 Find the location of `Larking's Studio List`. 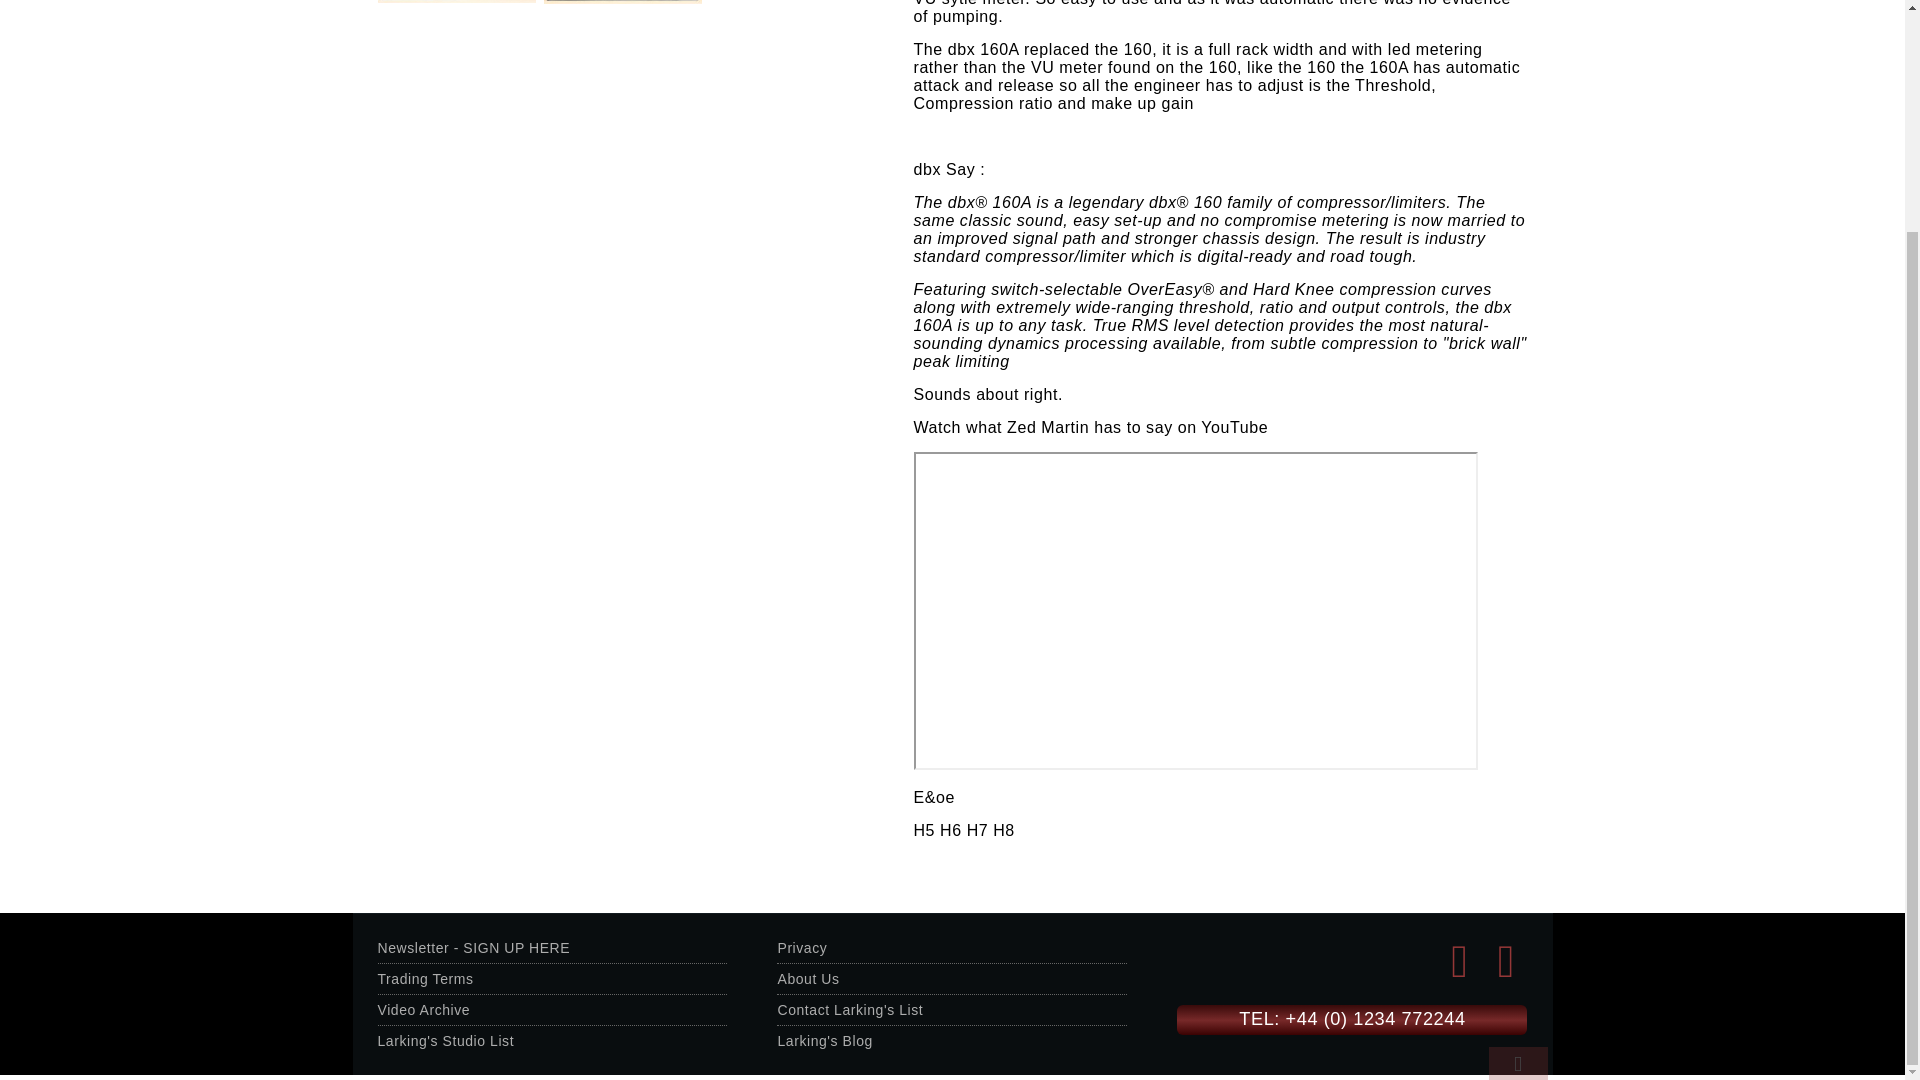

Larking's Studio List is located at coordinates (446, 1040).